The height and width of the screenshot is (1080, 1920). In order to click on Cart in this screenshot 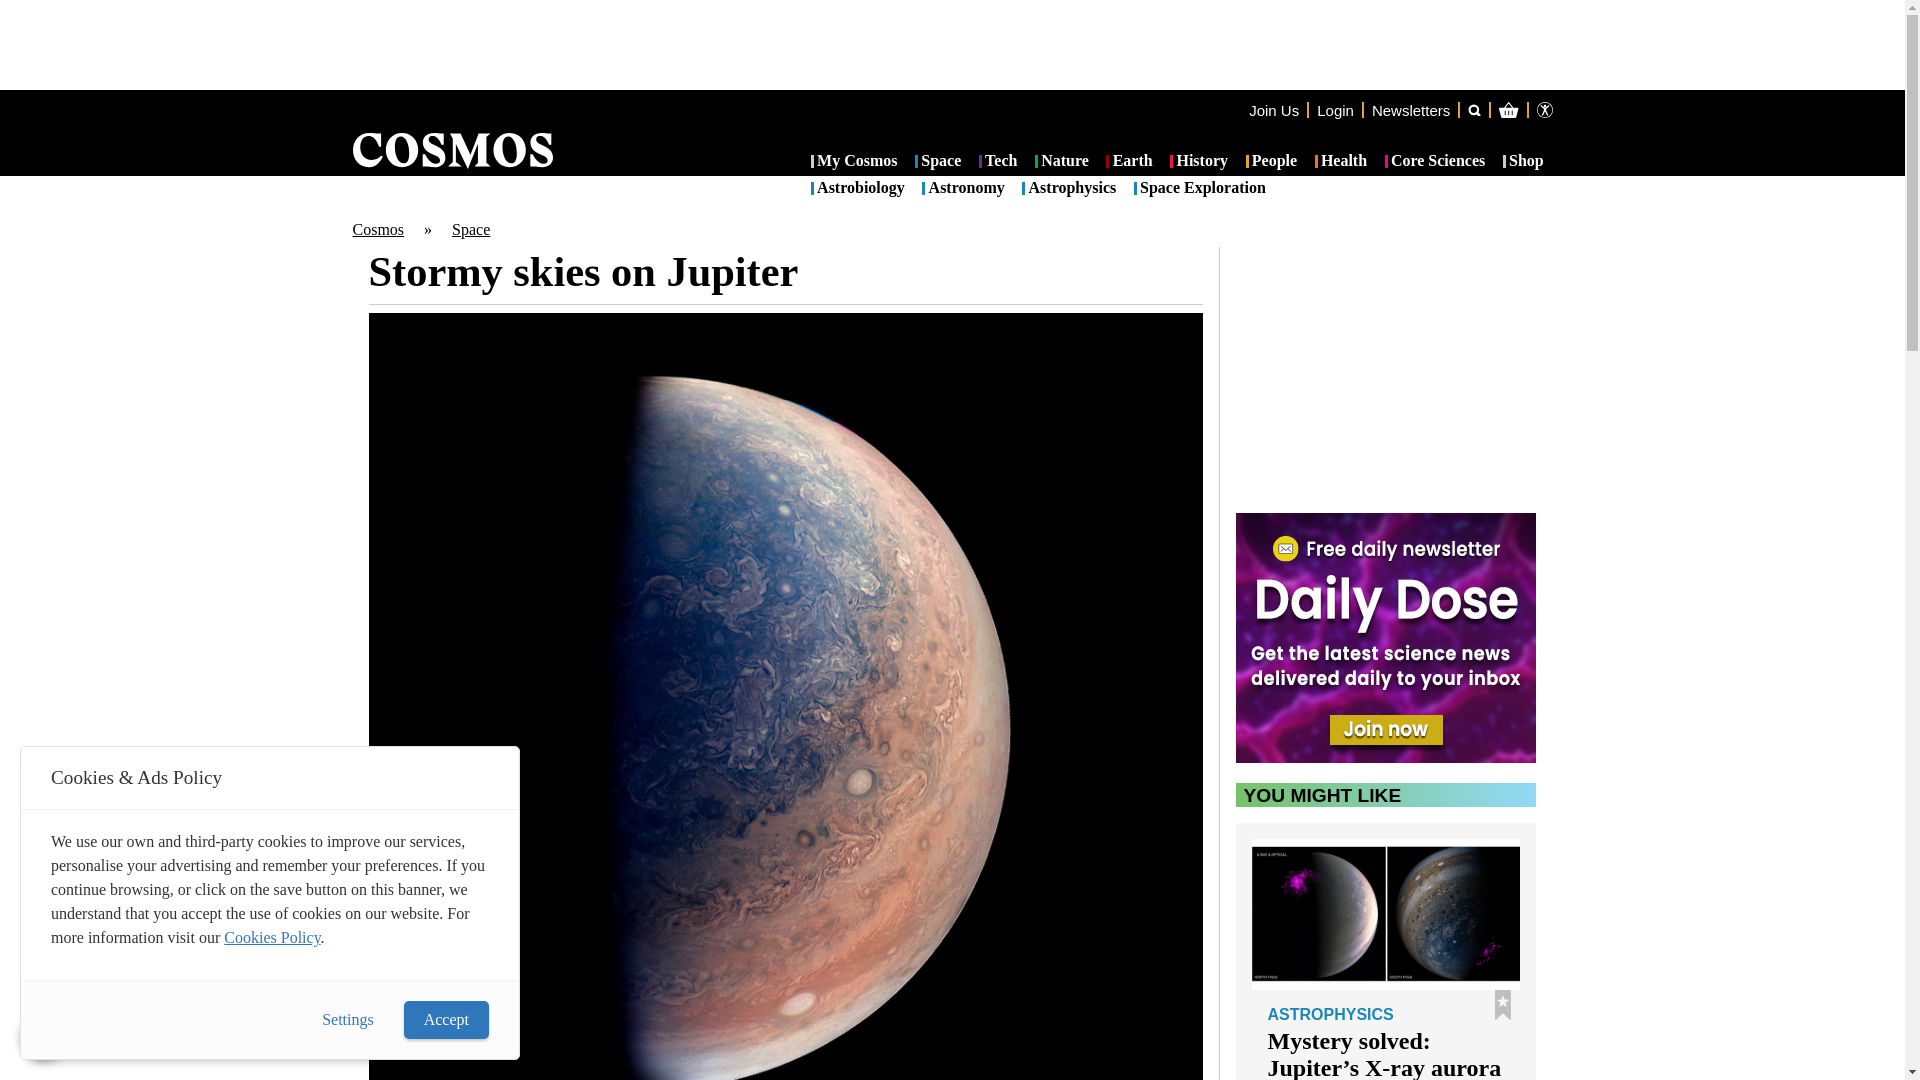, I will do `click(1612, 190)`.